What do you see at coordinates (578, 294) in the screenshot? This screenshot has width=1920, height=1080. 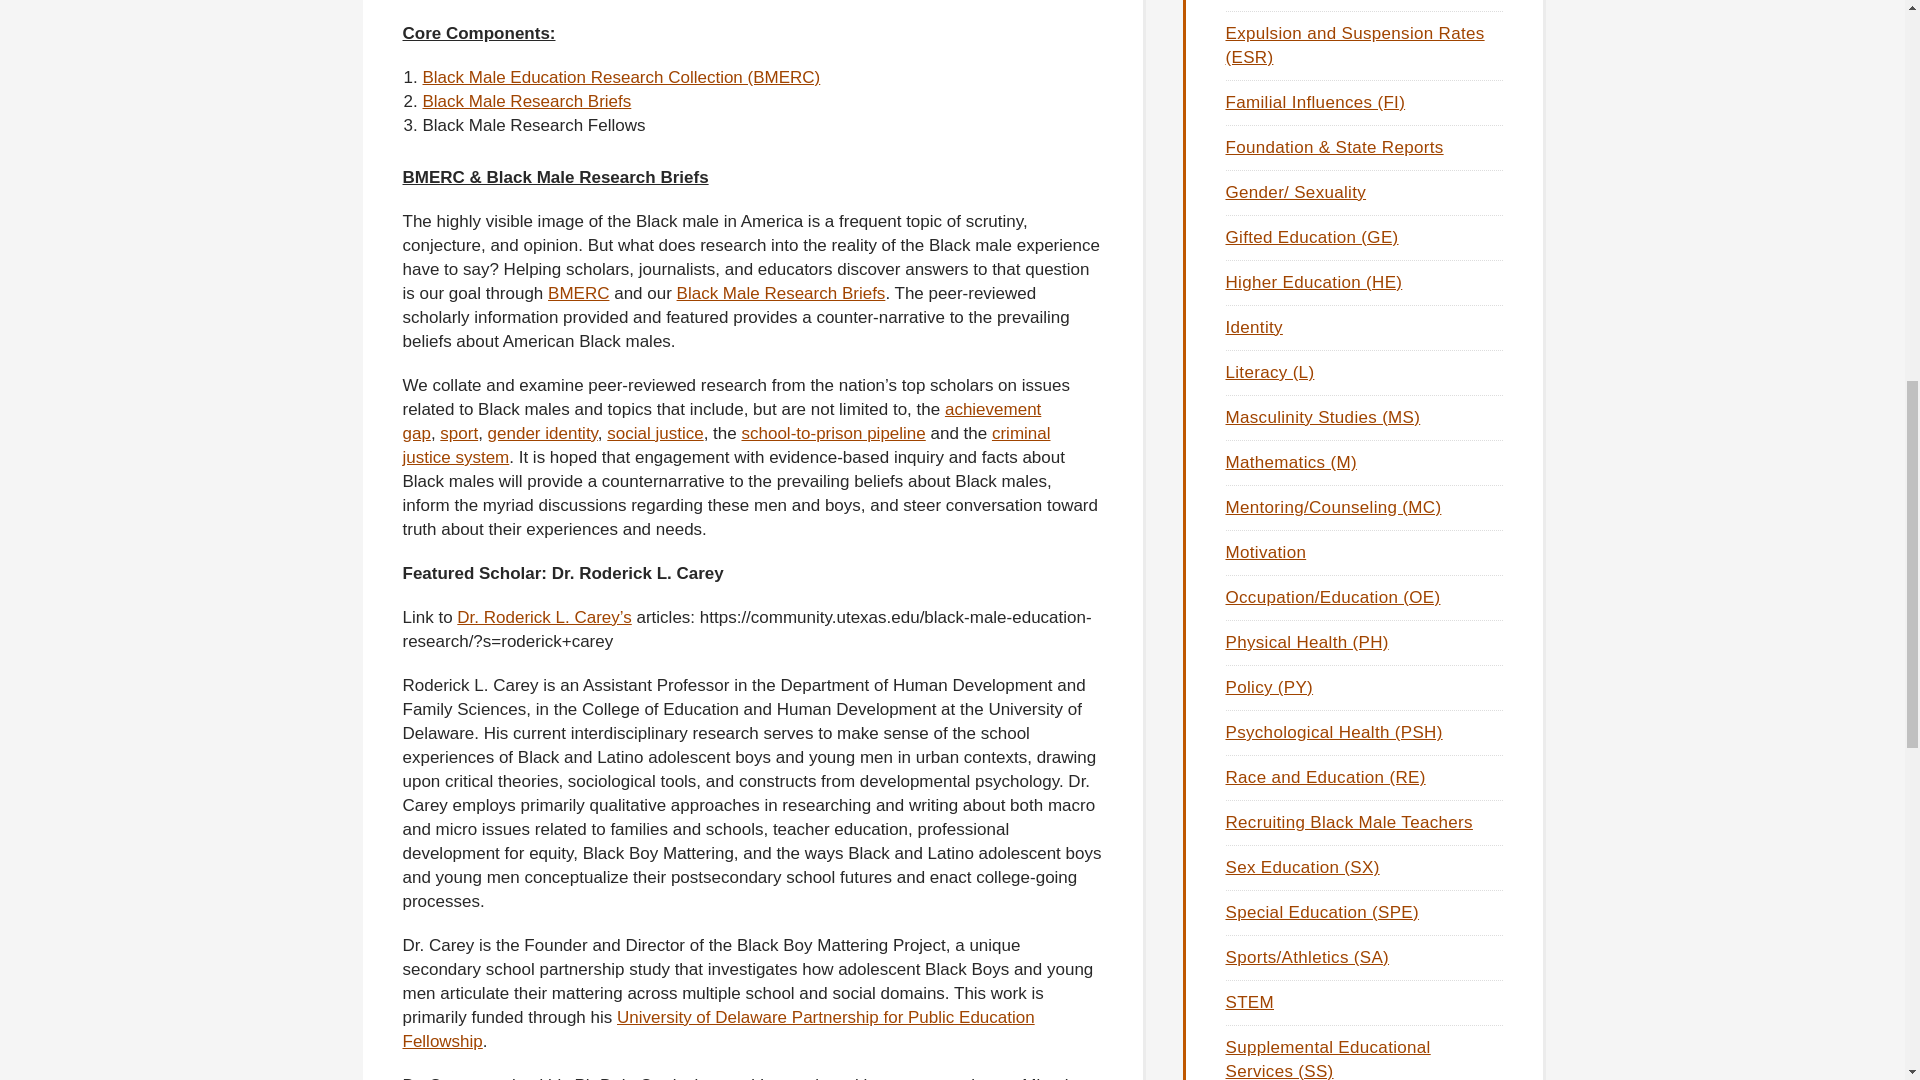 I see `BMERC` at bounding box center [578, 294].